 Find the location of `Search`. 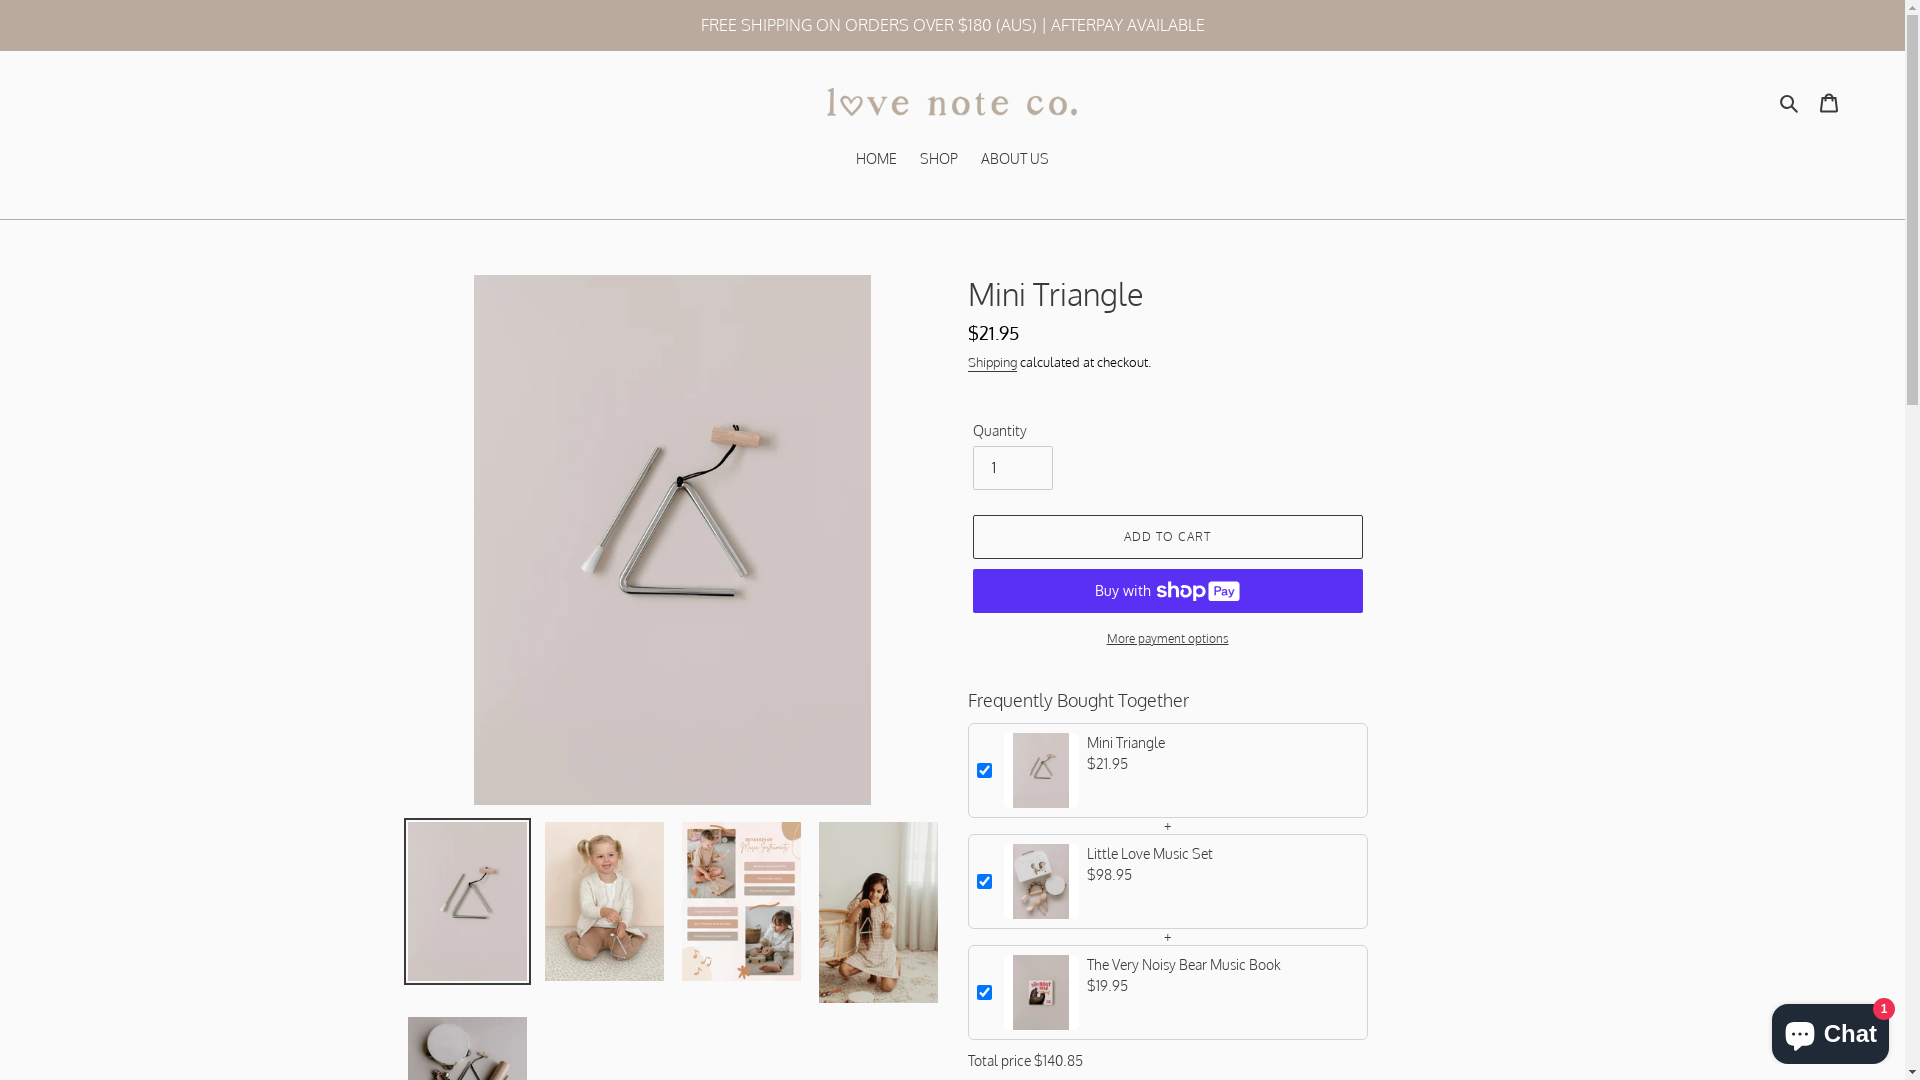

Search is located at coordinates (1790, 102).